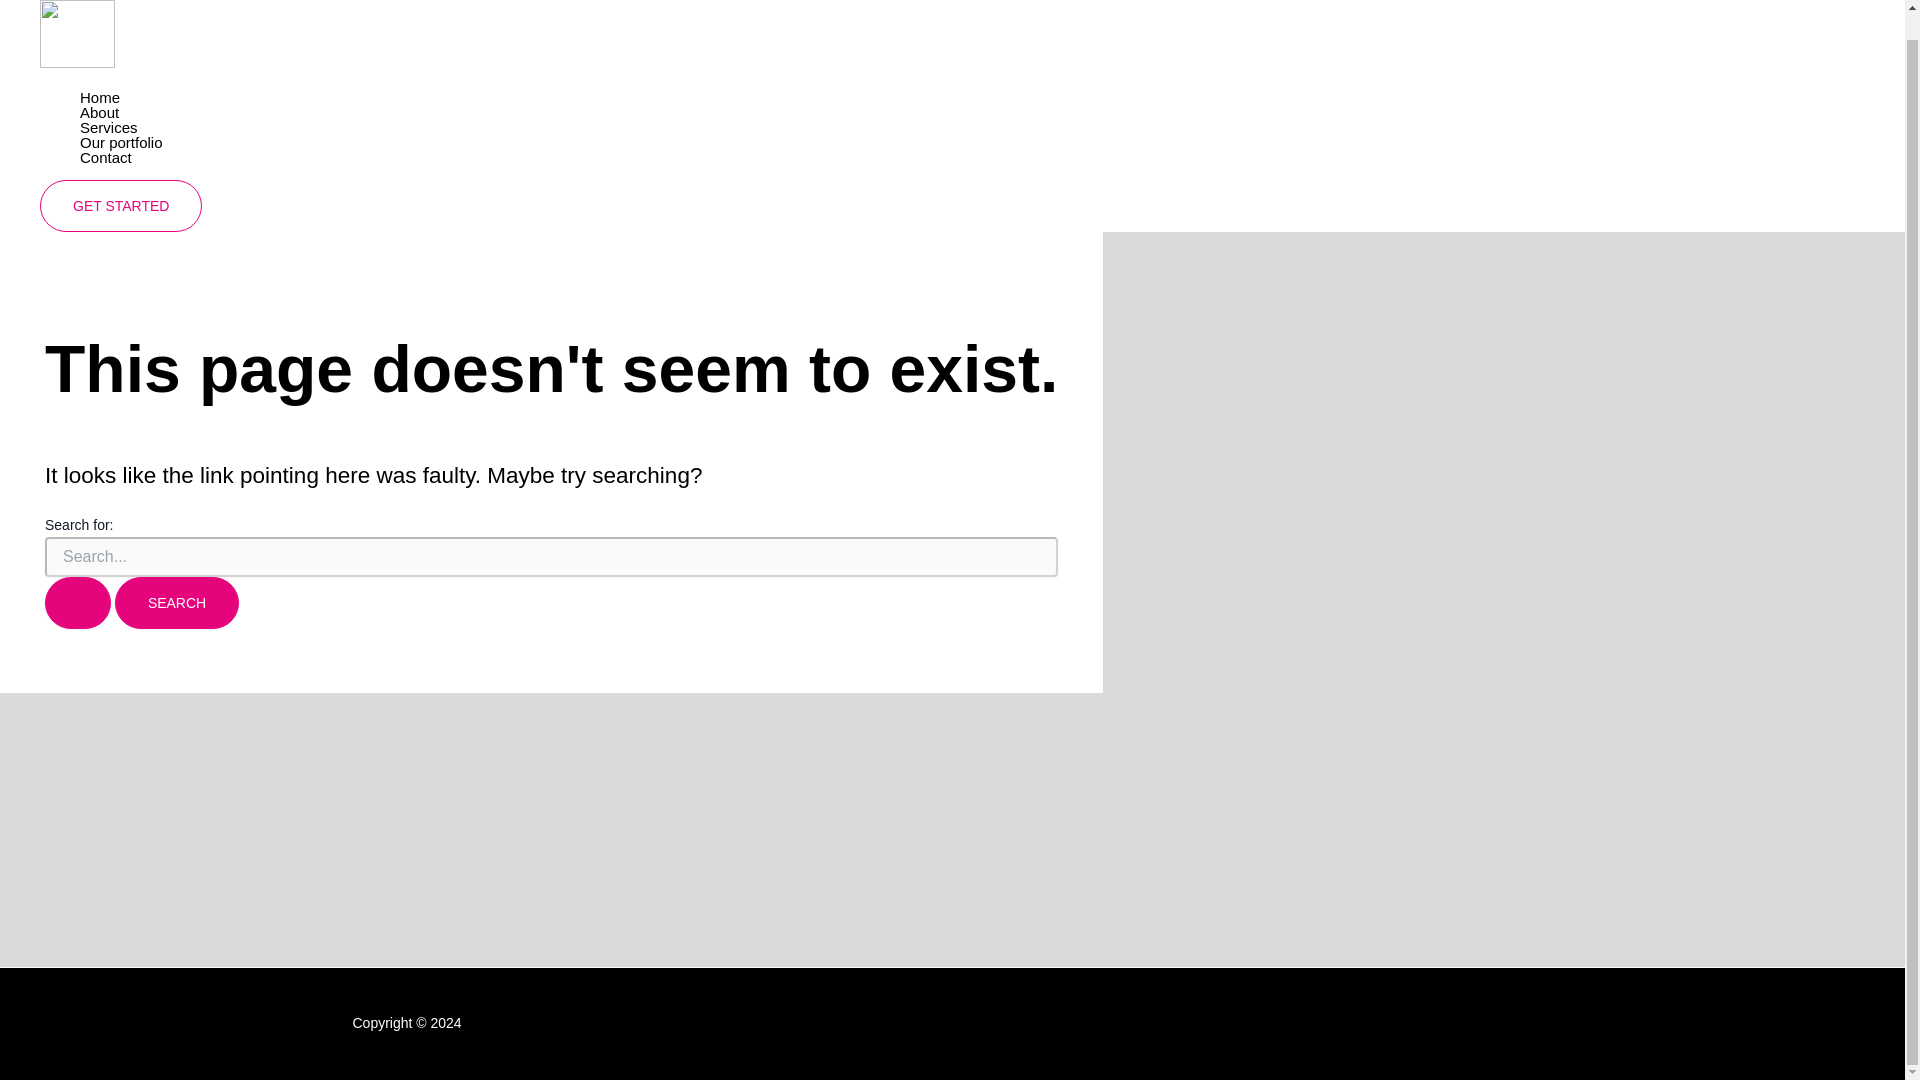 The width and height of the screenshot is (1920, 1080). I want to click on Home, so click(122, 96).